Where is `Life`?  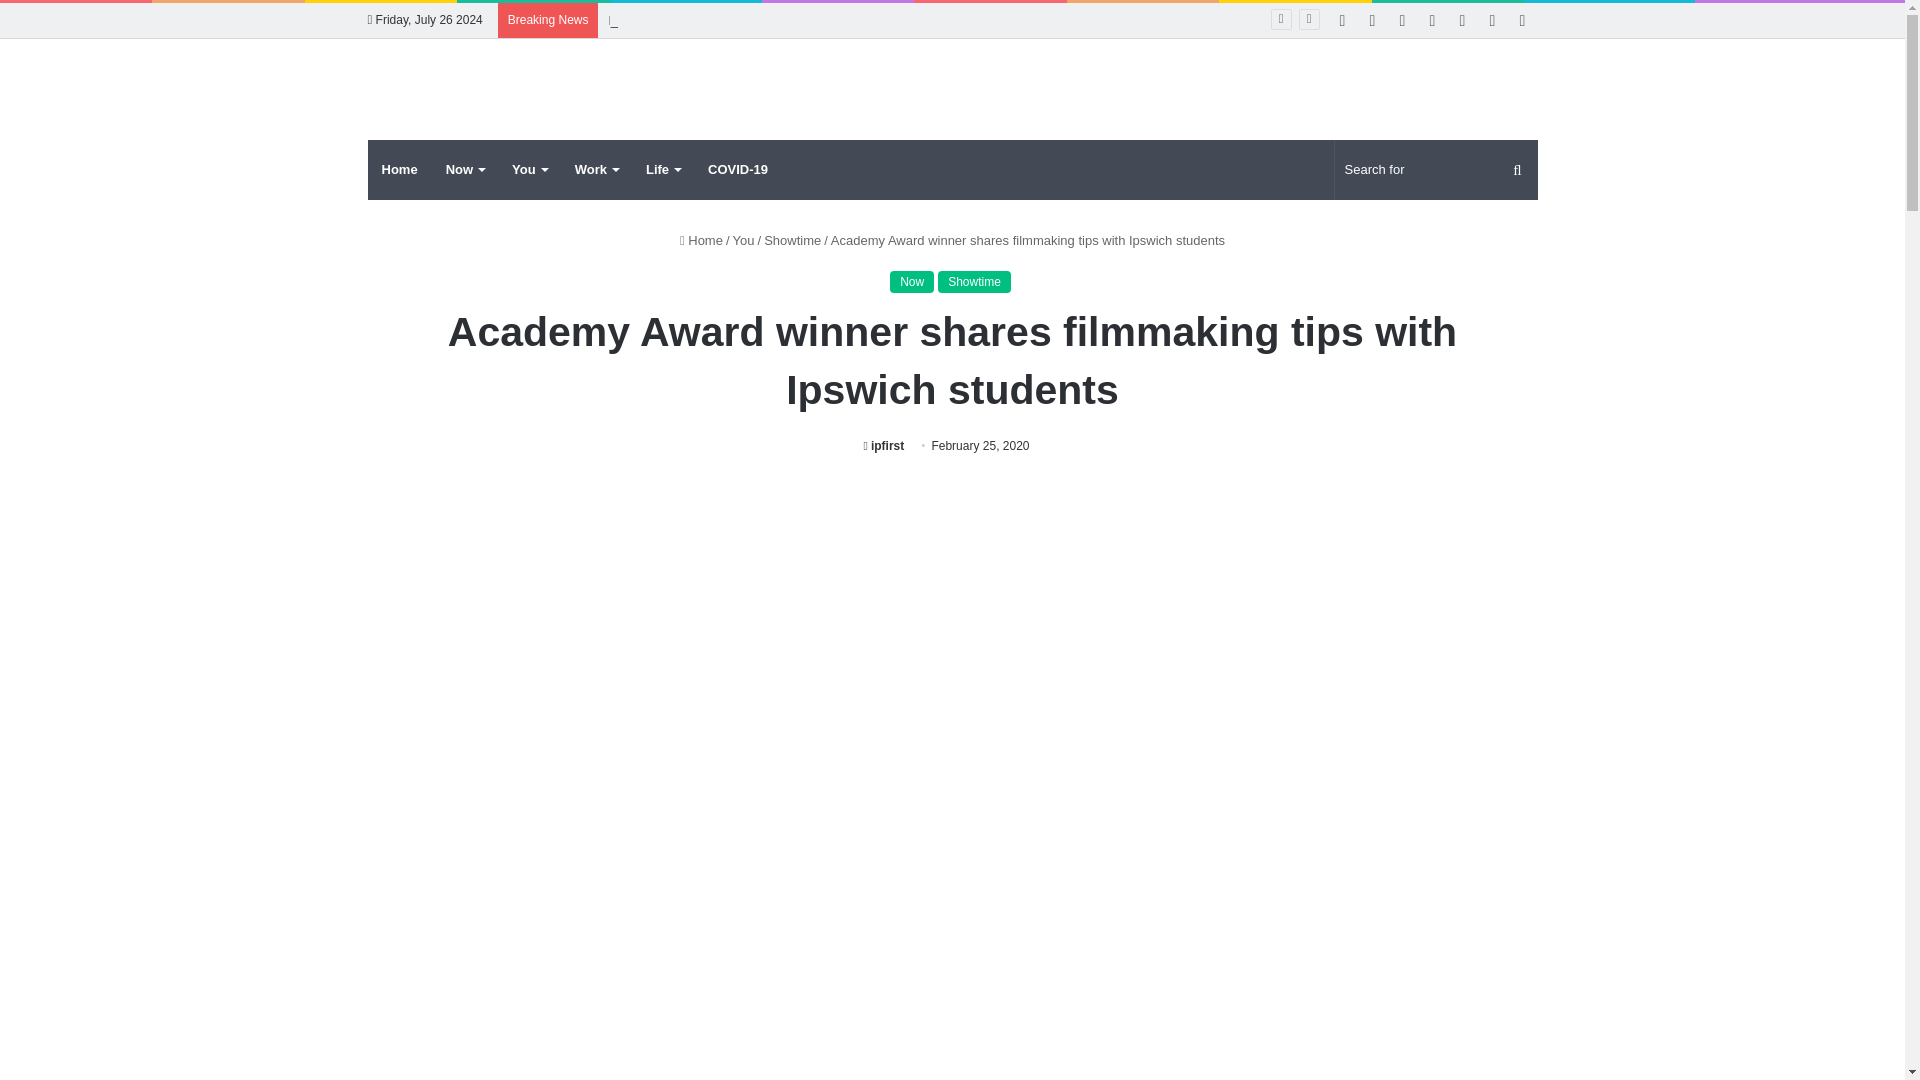 Life is located at coordinates (662, 170).